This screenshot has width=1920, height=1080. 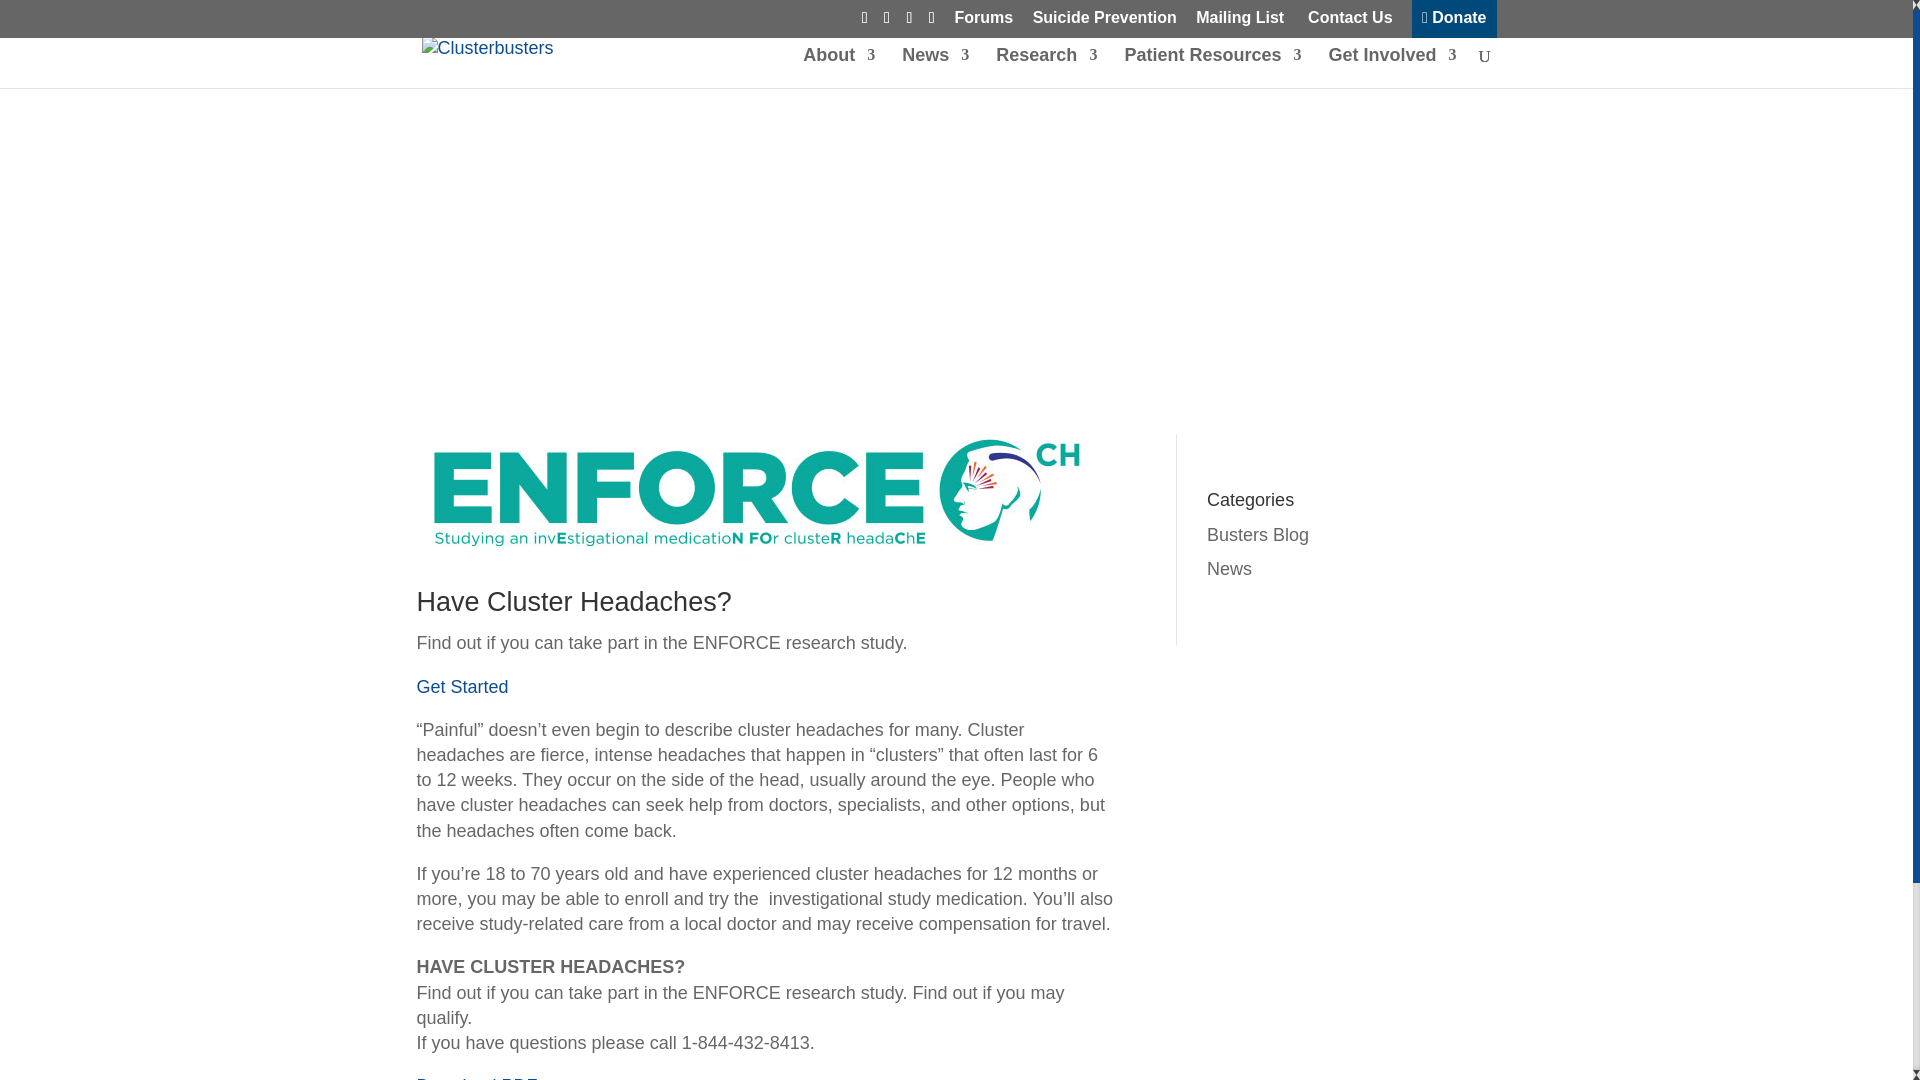 What do you see at coordinates (1240, 23) in the screenshot?
I see `Mailing List` at bounding box center [1240, 23].